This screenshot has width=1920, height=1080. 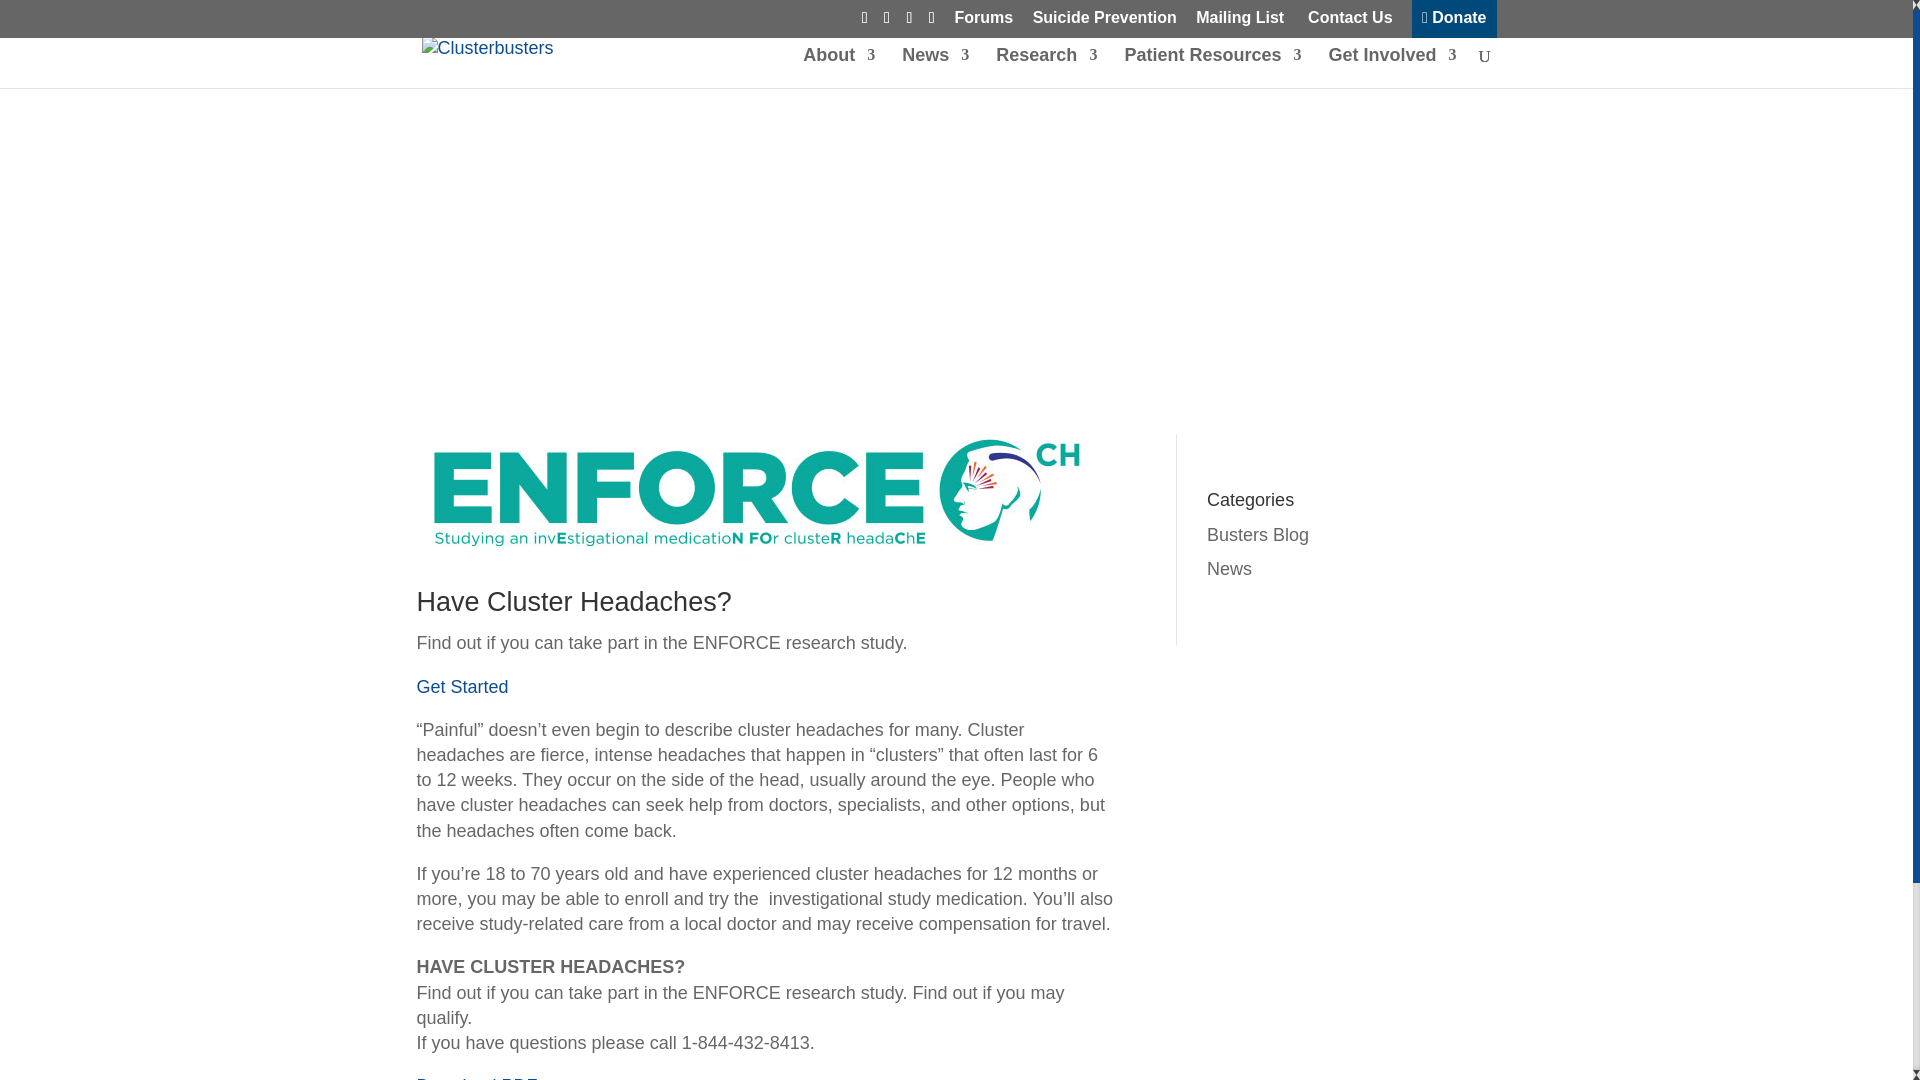 What do you see at coordinates (1240, 23) in the screenshot?
I see `Mailing List` at bounding box center [1240, 23].